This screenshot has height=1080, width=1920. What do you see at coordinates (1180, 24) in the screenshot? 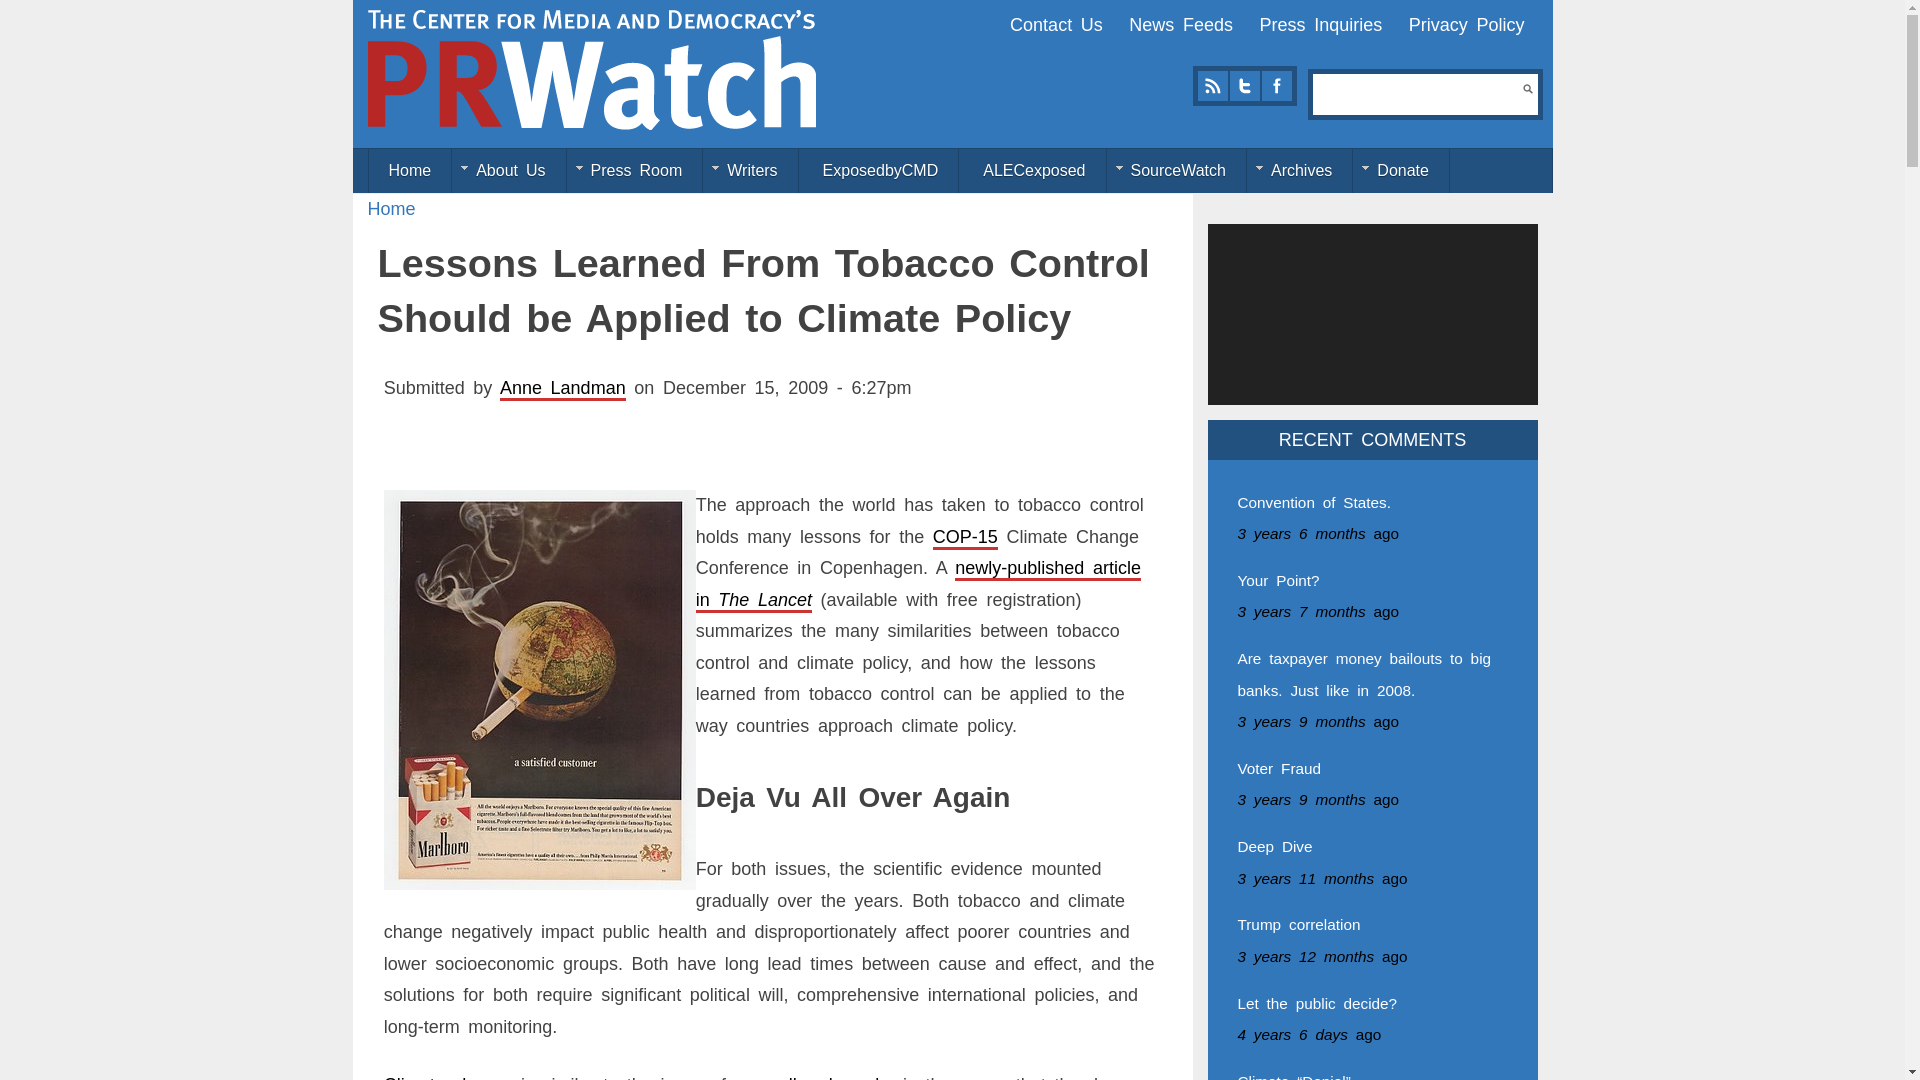
I see `News Feeds` at bounding box center [1180, 24].